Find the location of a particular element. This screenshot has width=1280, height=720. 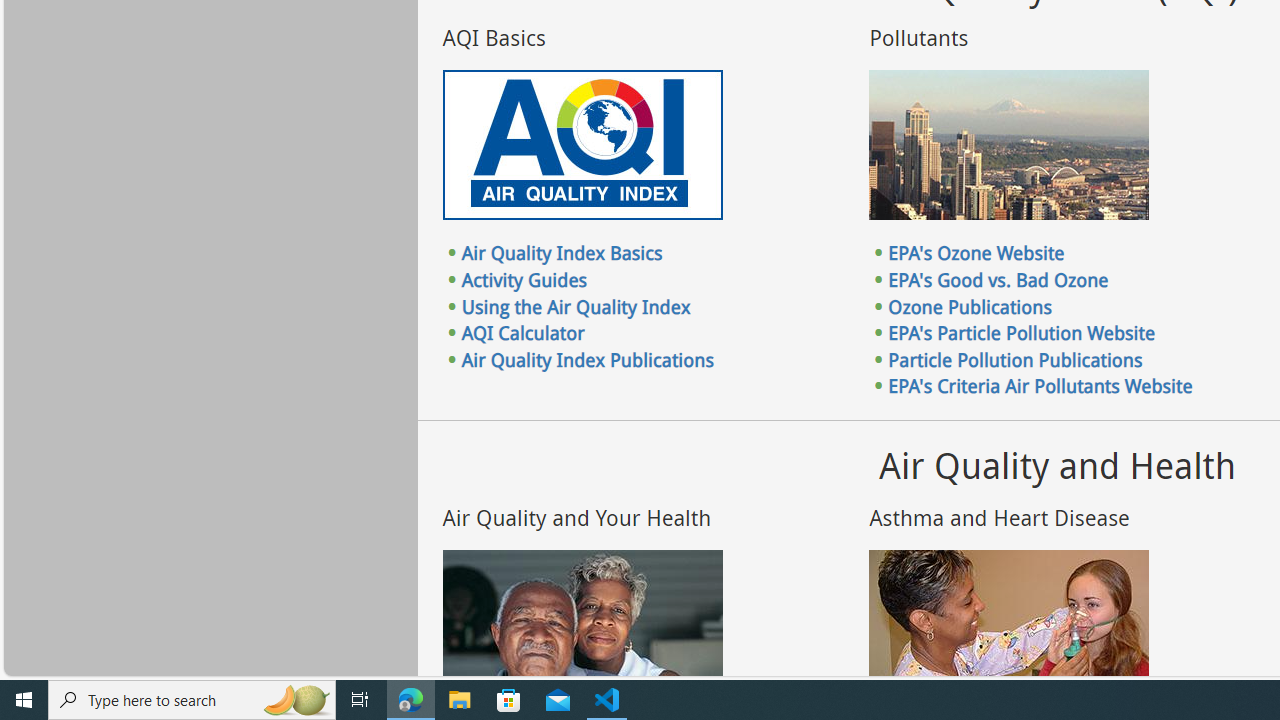

Pollutants is located at coordinates (1009, 145).